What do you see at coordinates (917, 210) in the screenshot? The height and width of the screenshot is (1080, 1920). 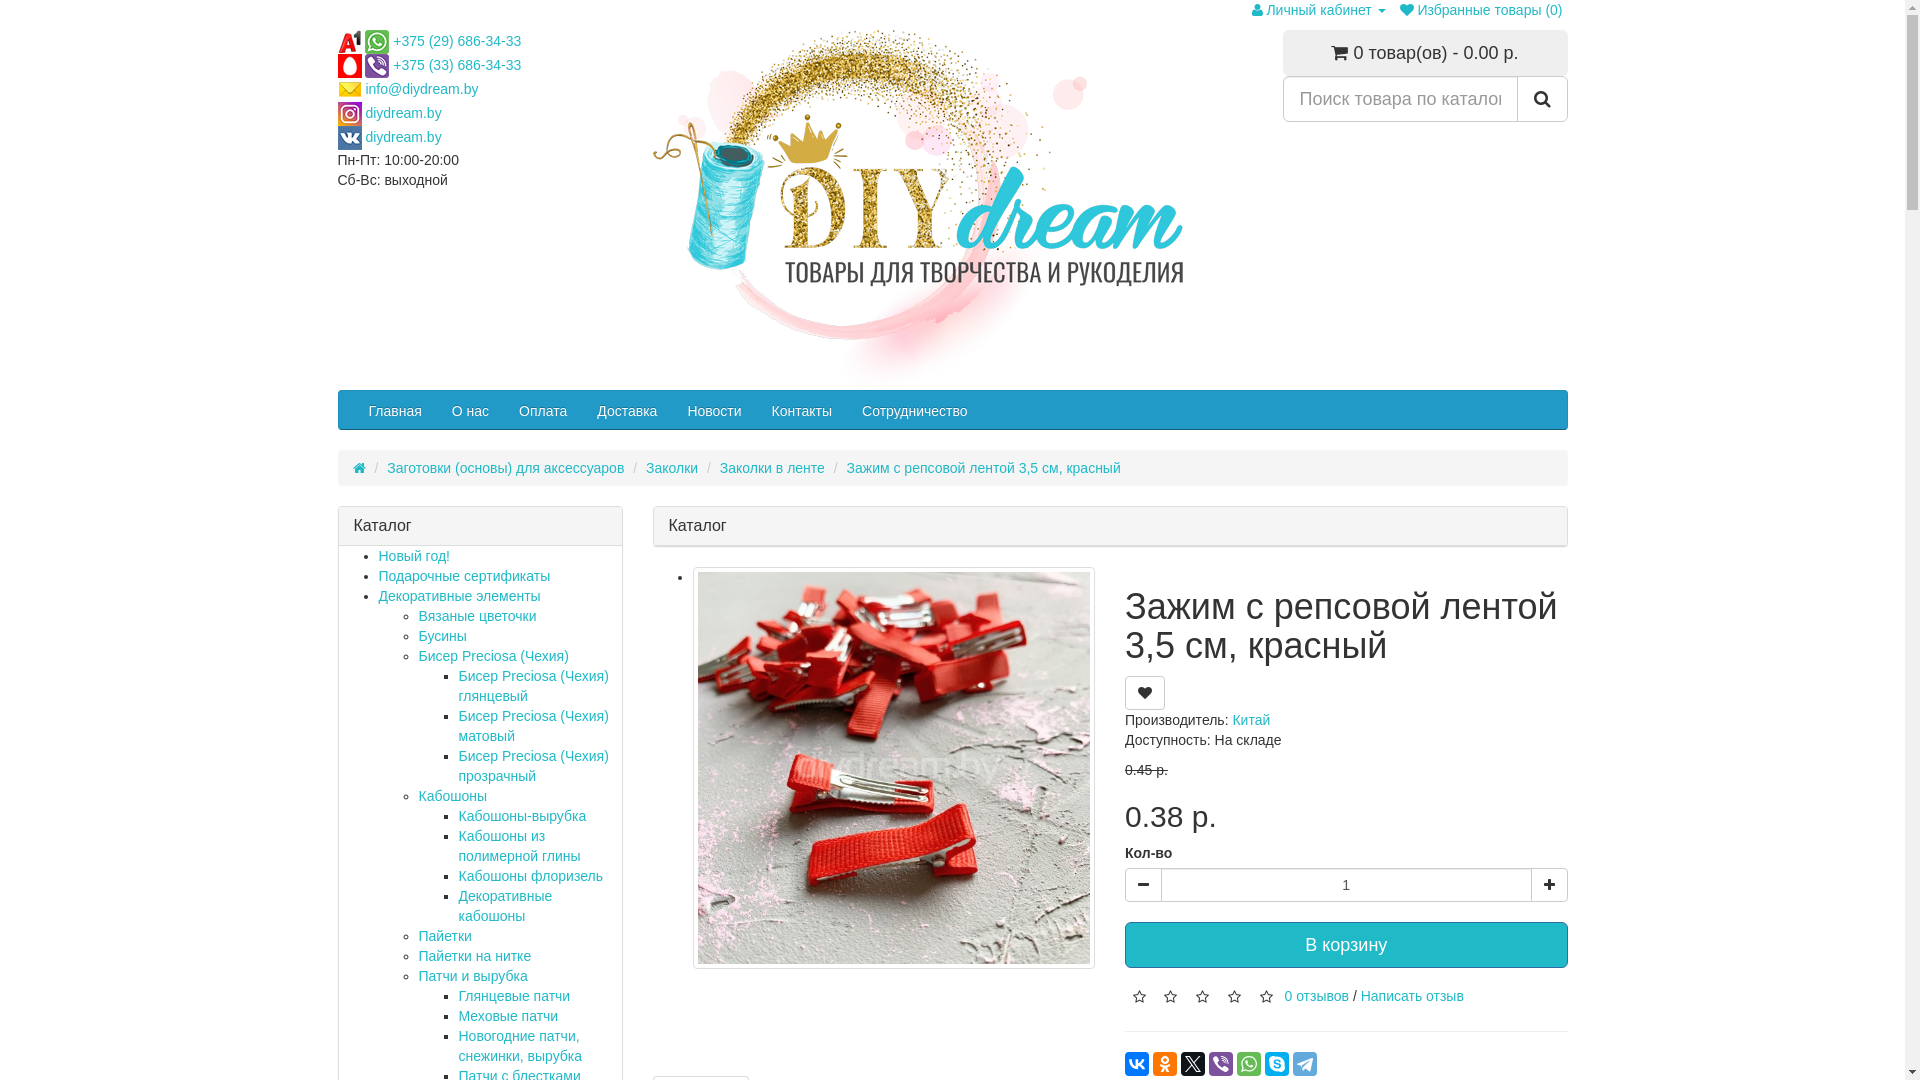 I see `DIYdream.by` at bounding box center [917, 210].